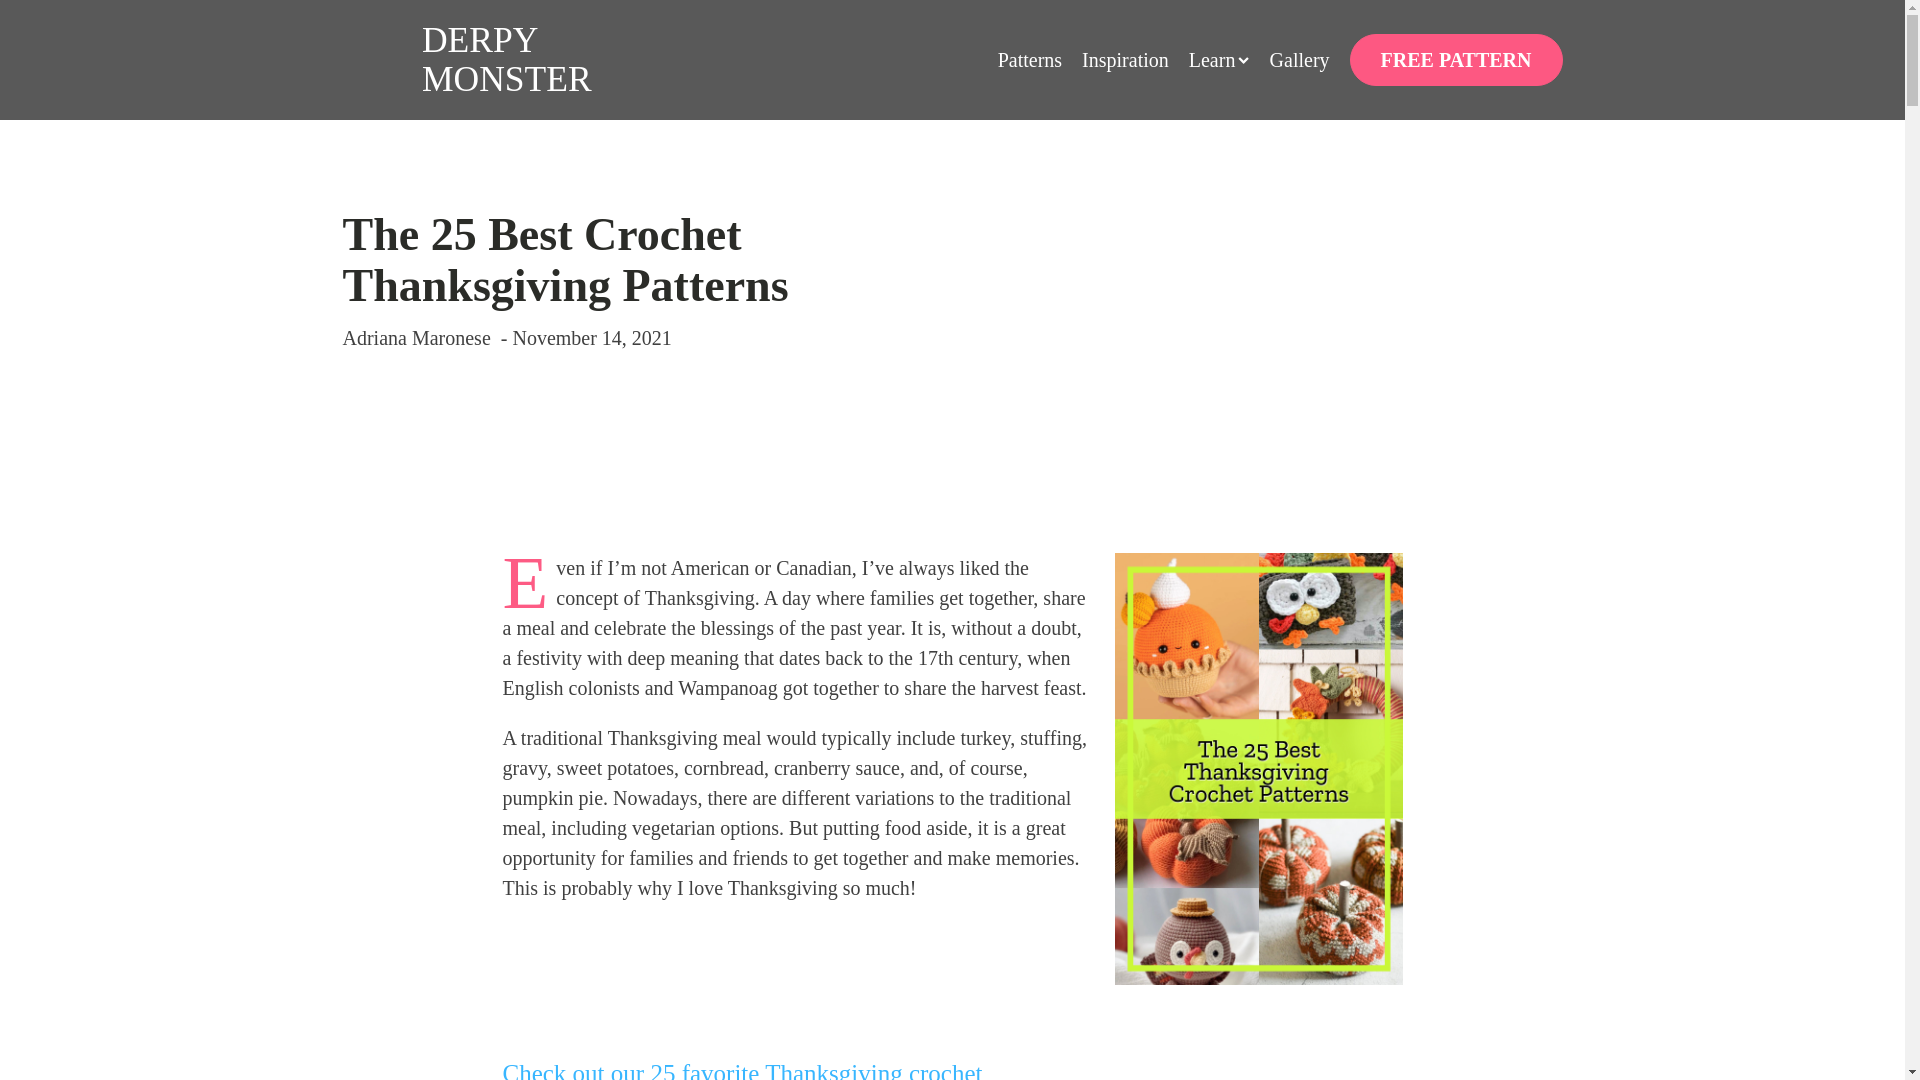 The height and width of the screenshot is (1080, 1920). Describe the element at coordinates (469, 60) in the screenshot. I see `DERPY MONSTER` at that location.